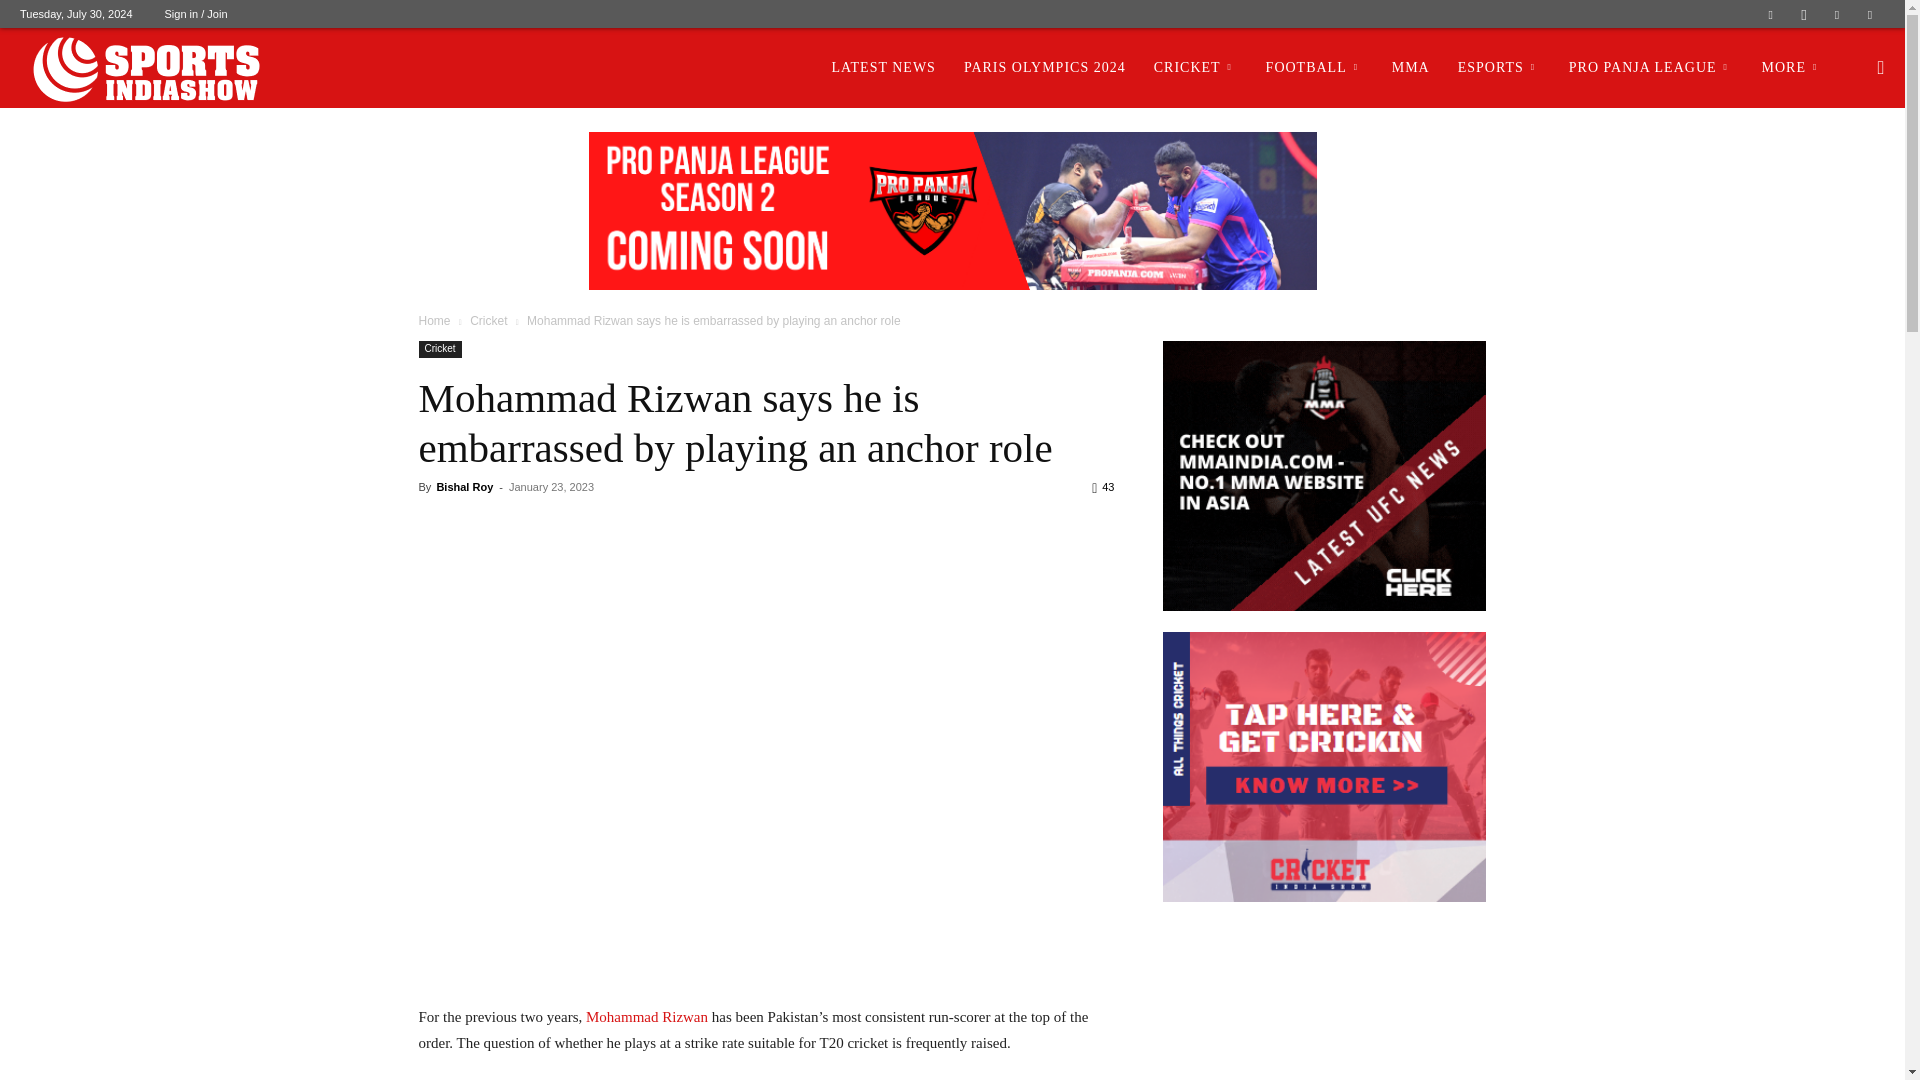  What do you see at coordinates (1770, 14) in the screenshot?
I see `Facebook` at bounding box center [1770, 14].